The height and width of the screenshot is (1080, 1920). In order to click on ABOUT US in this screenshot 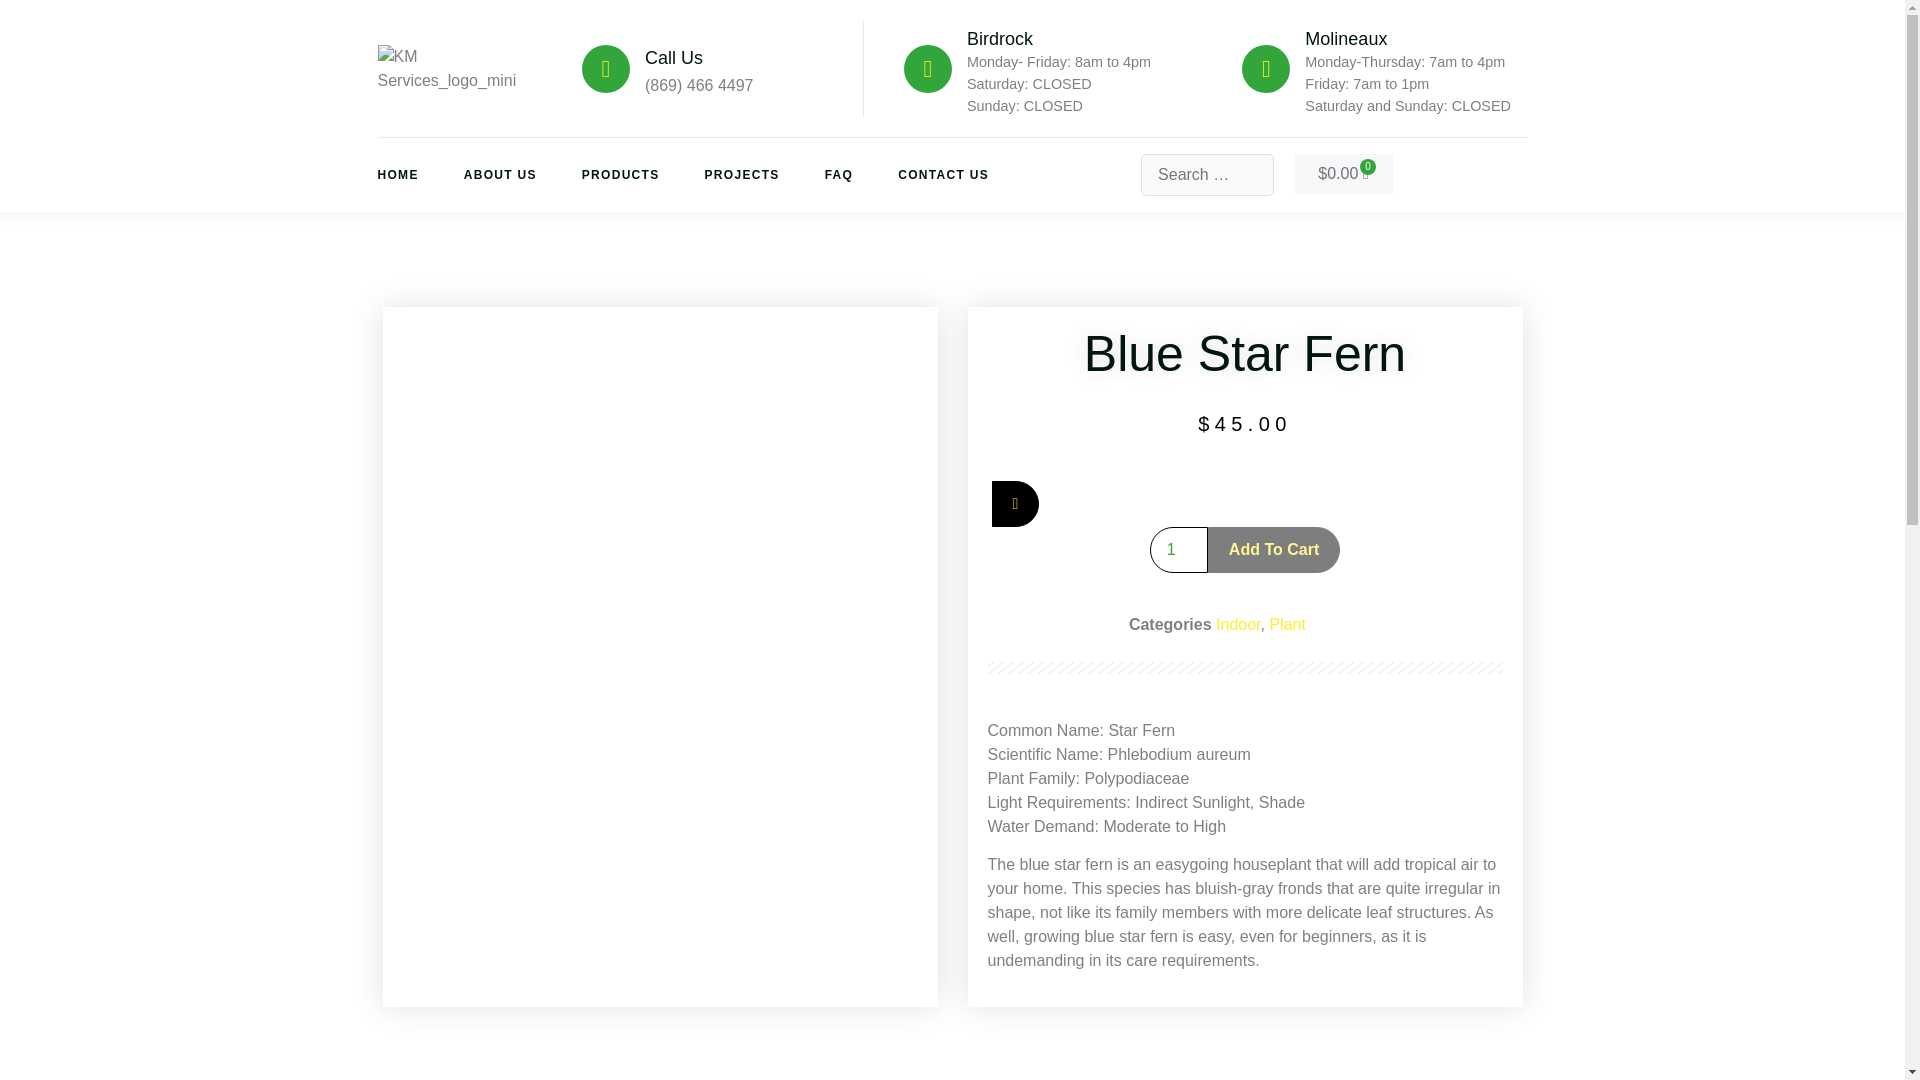, I will do `click(522, 174)`.